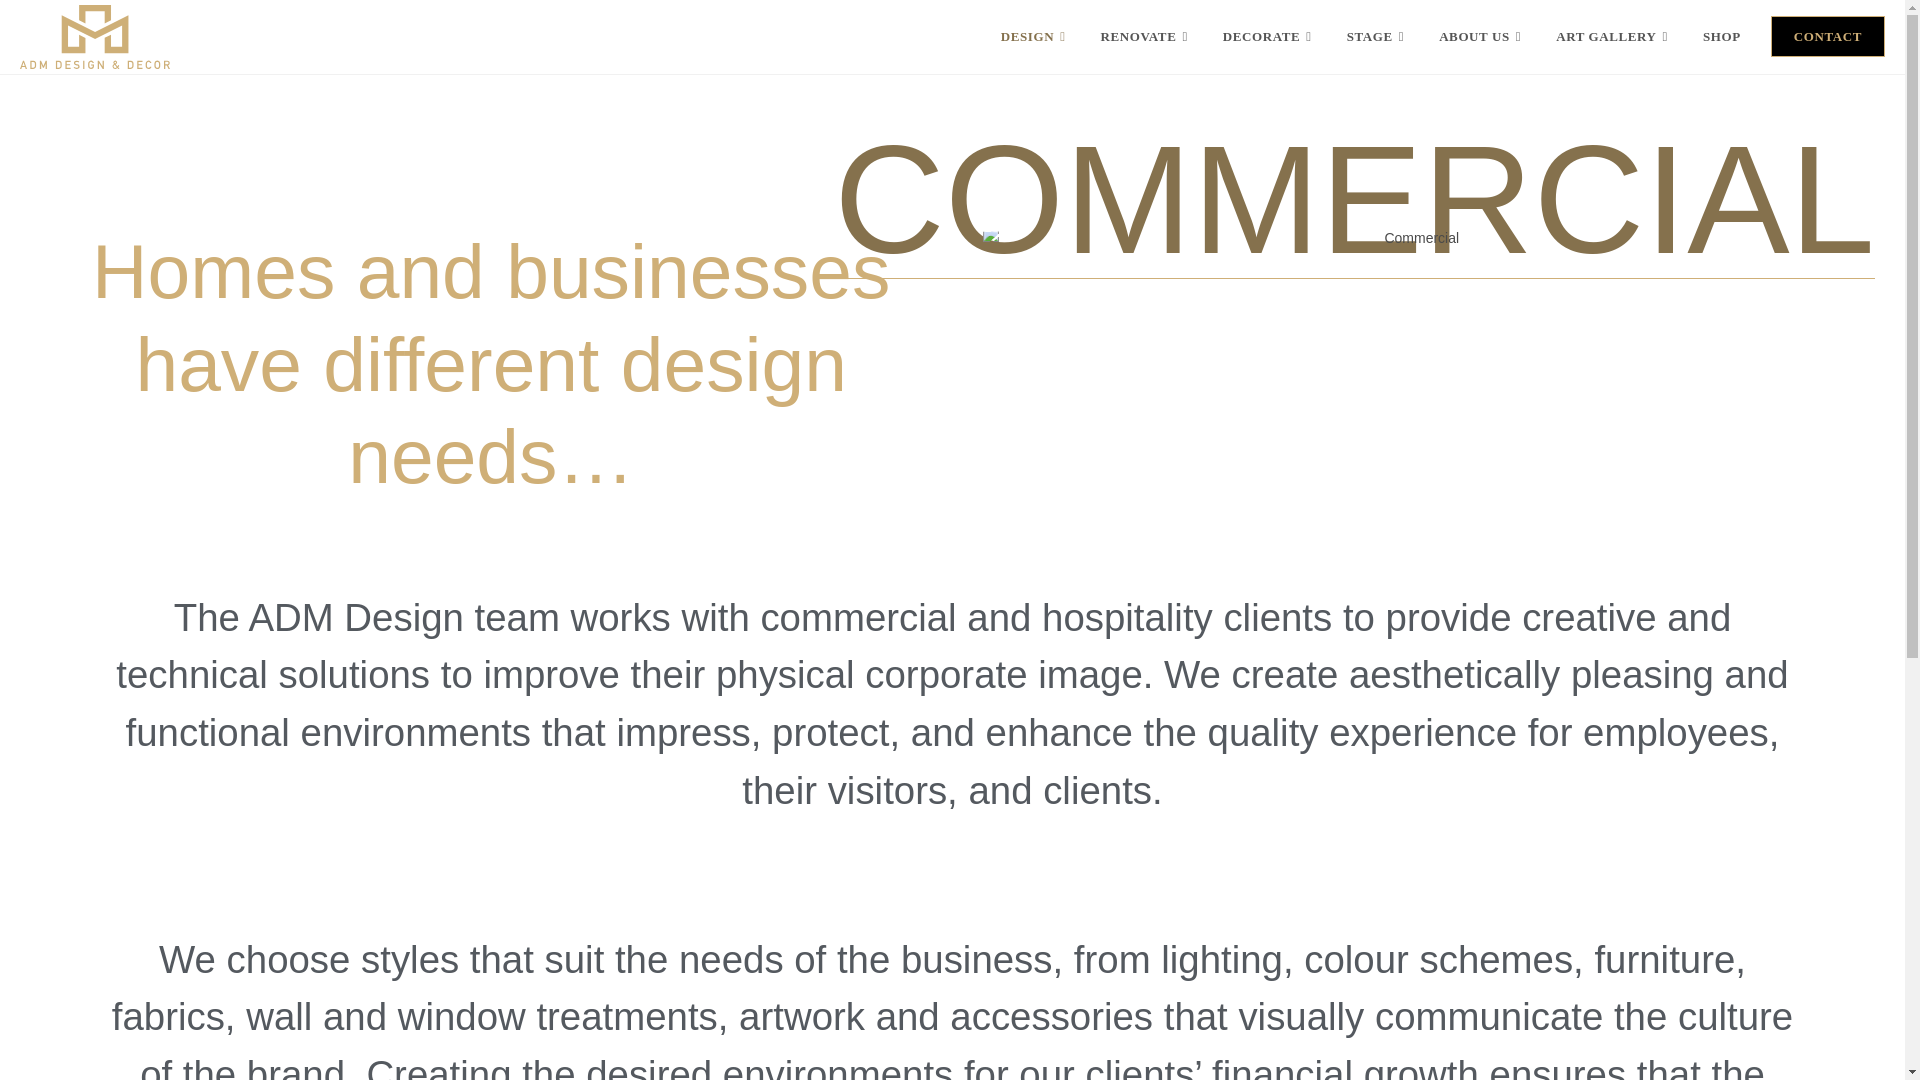 Image resolution: width=1920 pixels, height=1080 pixels. Describe the element at coordinates (1722, 37) in the screenshot. I see `SHOP` at that location.